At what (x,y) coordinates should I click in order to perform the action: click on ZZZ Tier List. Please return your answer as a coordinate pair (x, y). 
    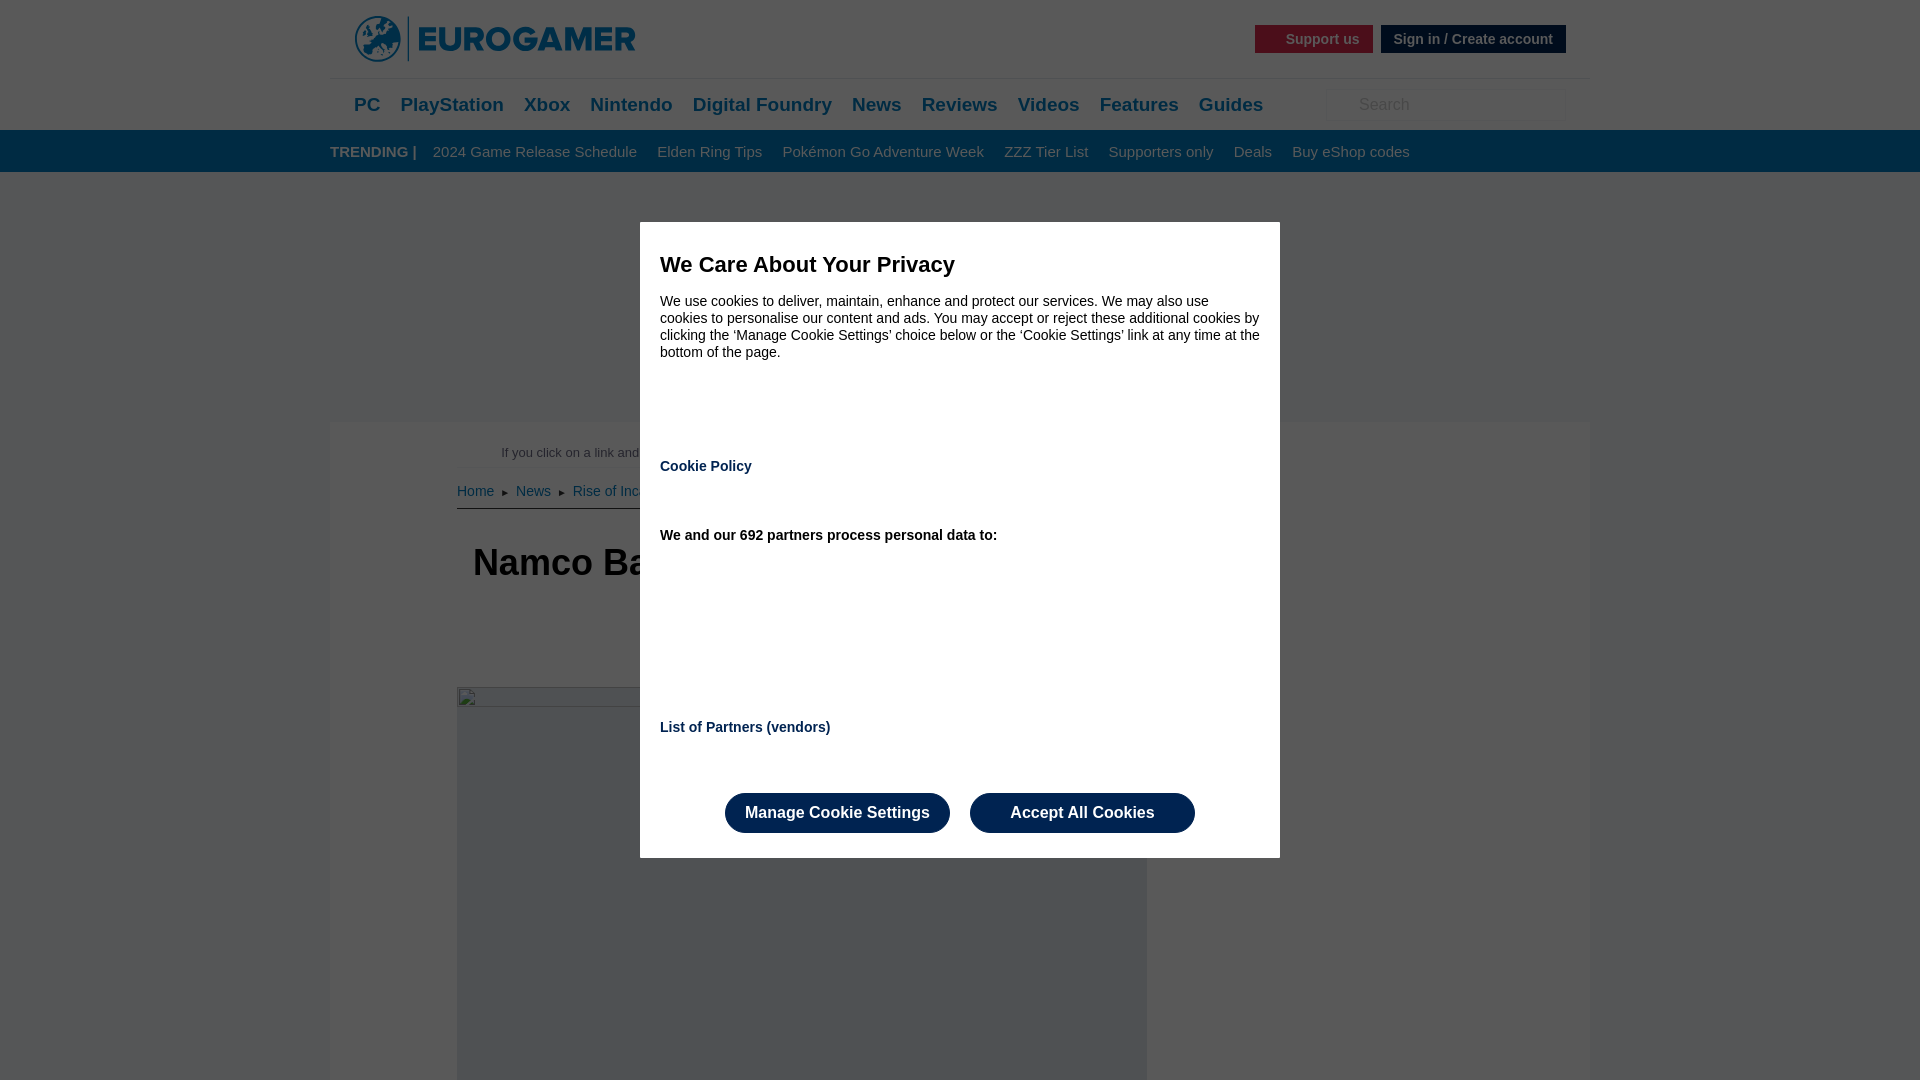
    Looking at the image, I should click on (1046, 152).